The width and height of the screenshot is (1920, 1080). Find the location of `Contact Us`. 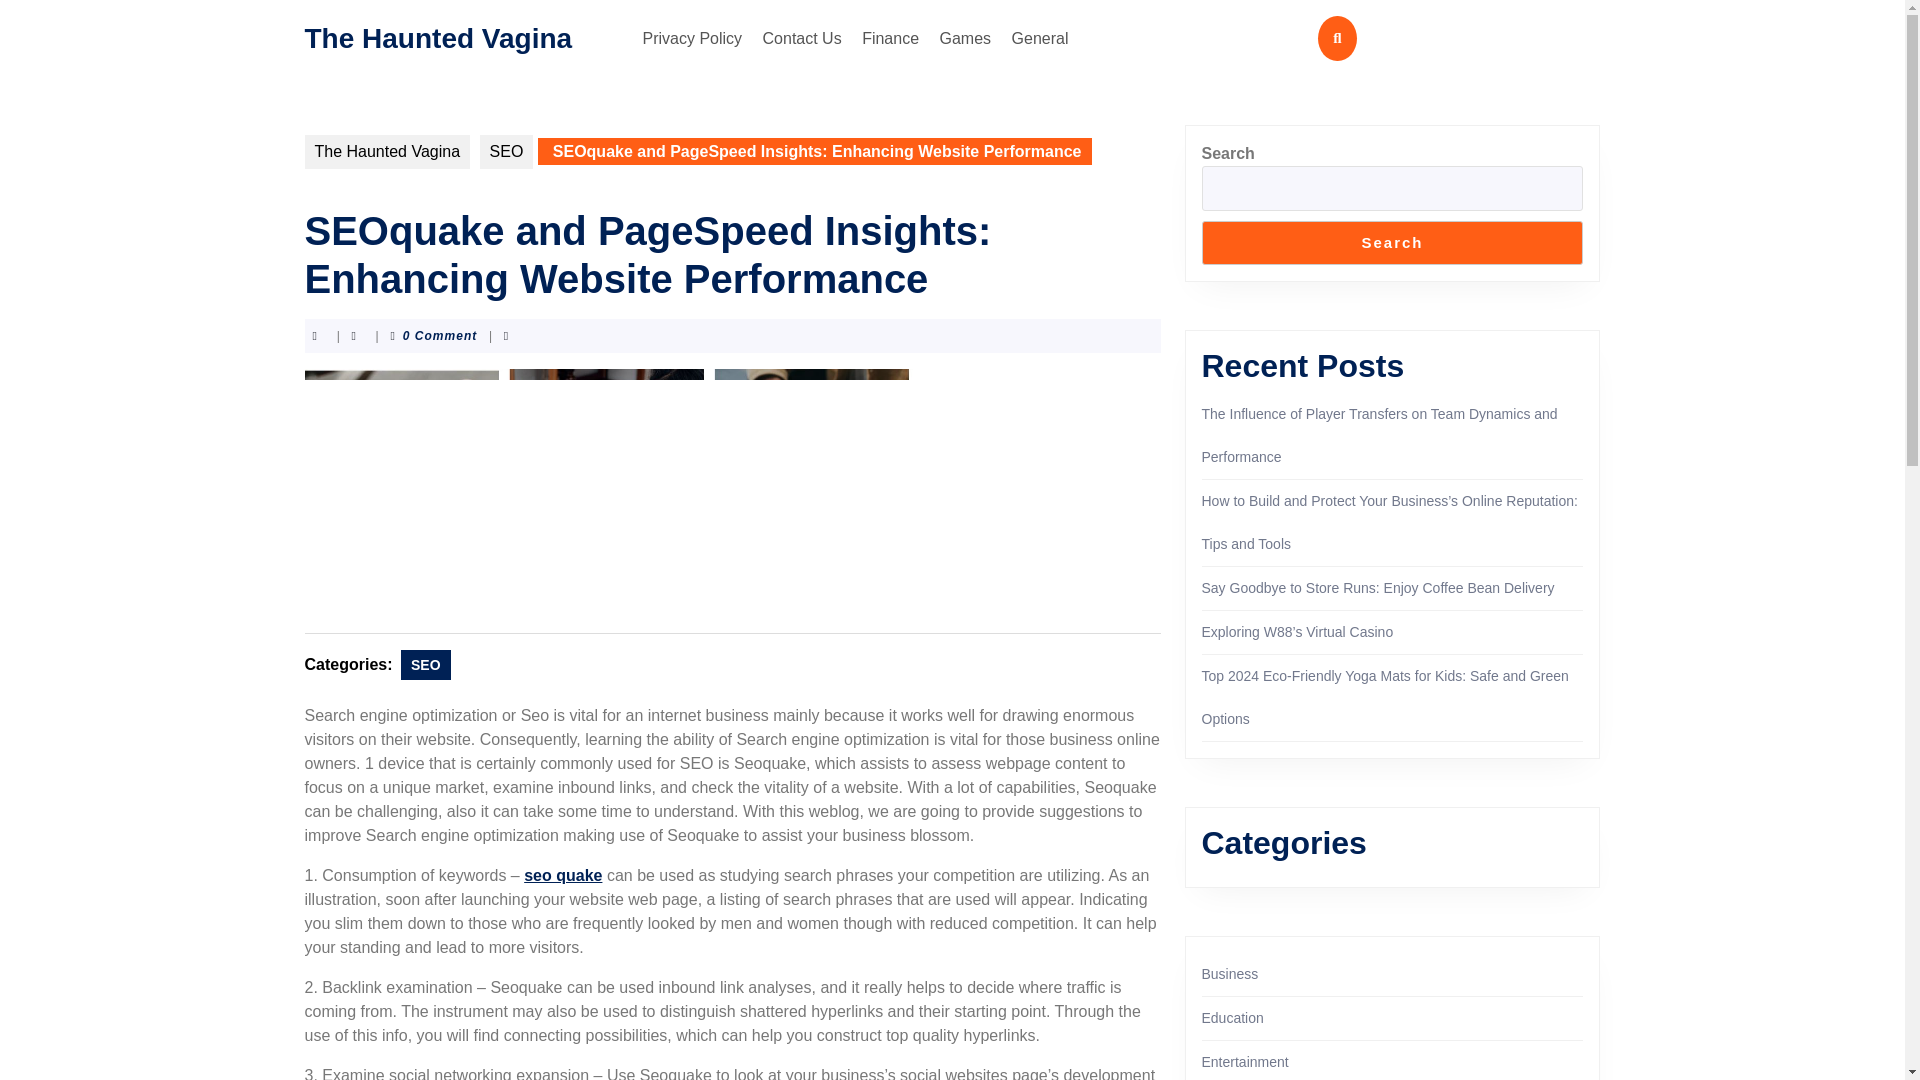

Contact Us is located at coordinates (802, 38).